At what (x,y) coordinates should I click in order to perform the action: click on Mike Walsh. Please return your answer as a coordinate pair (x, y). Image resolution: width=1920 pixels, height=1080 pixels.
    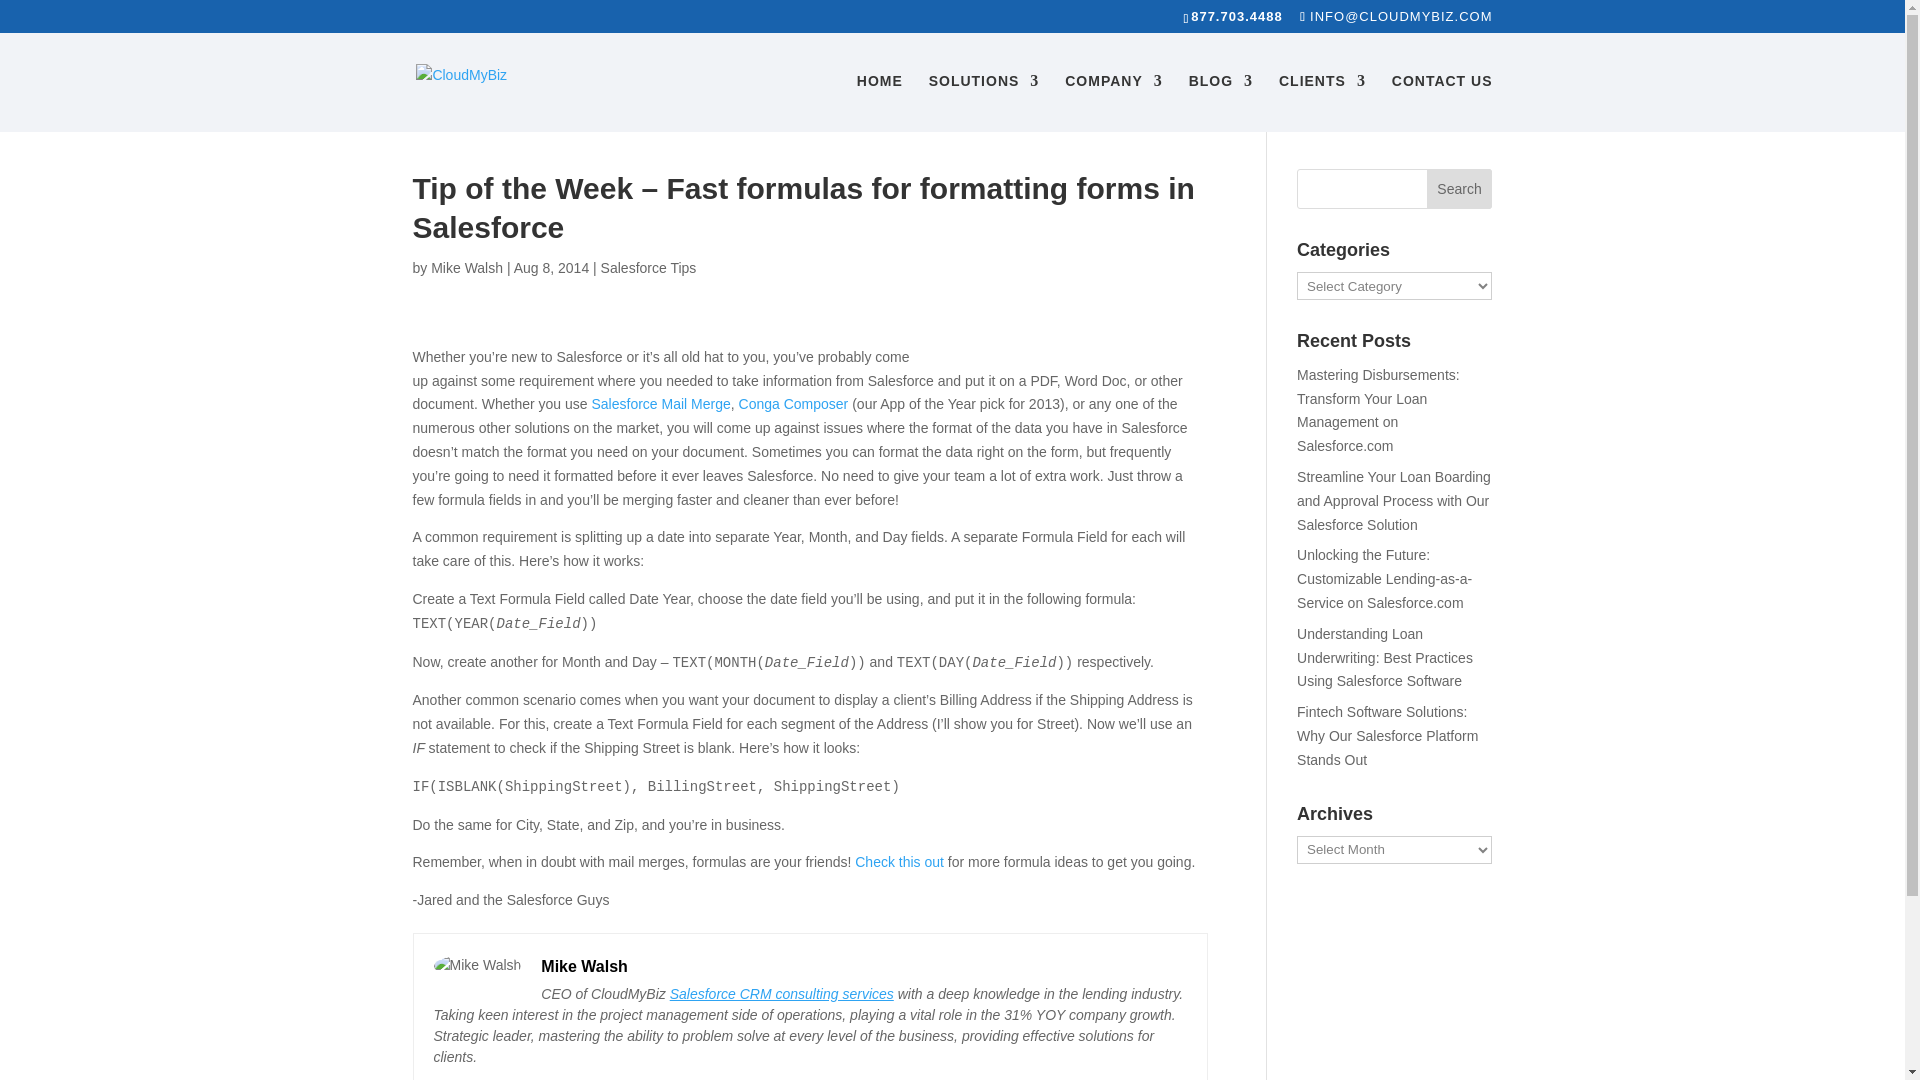
    Looking at the image, I should click on (466, 268).